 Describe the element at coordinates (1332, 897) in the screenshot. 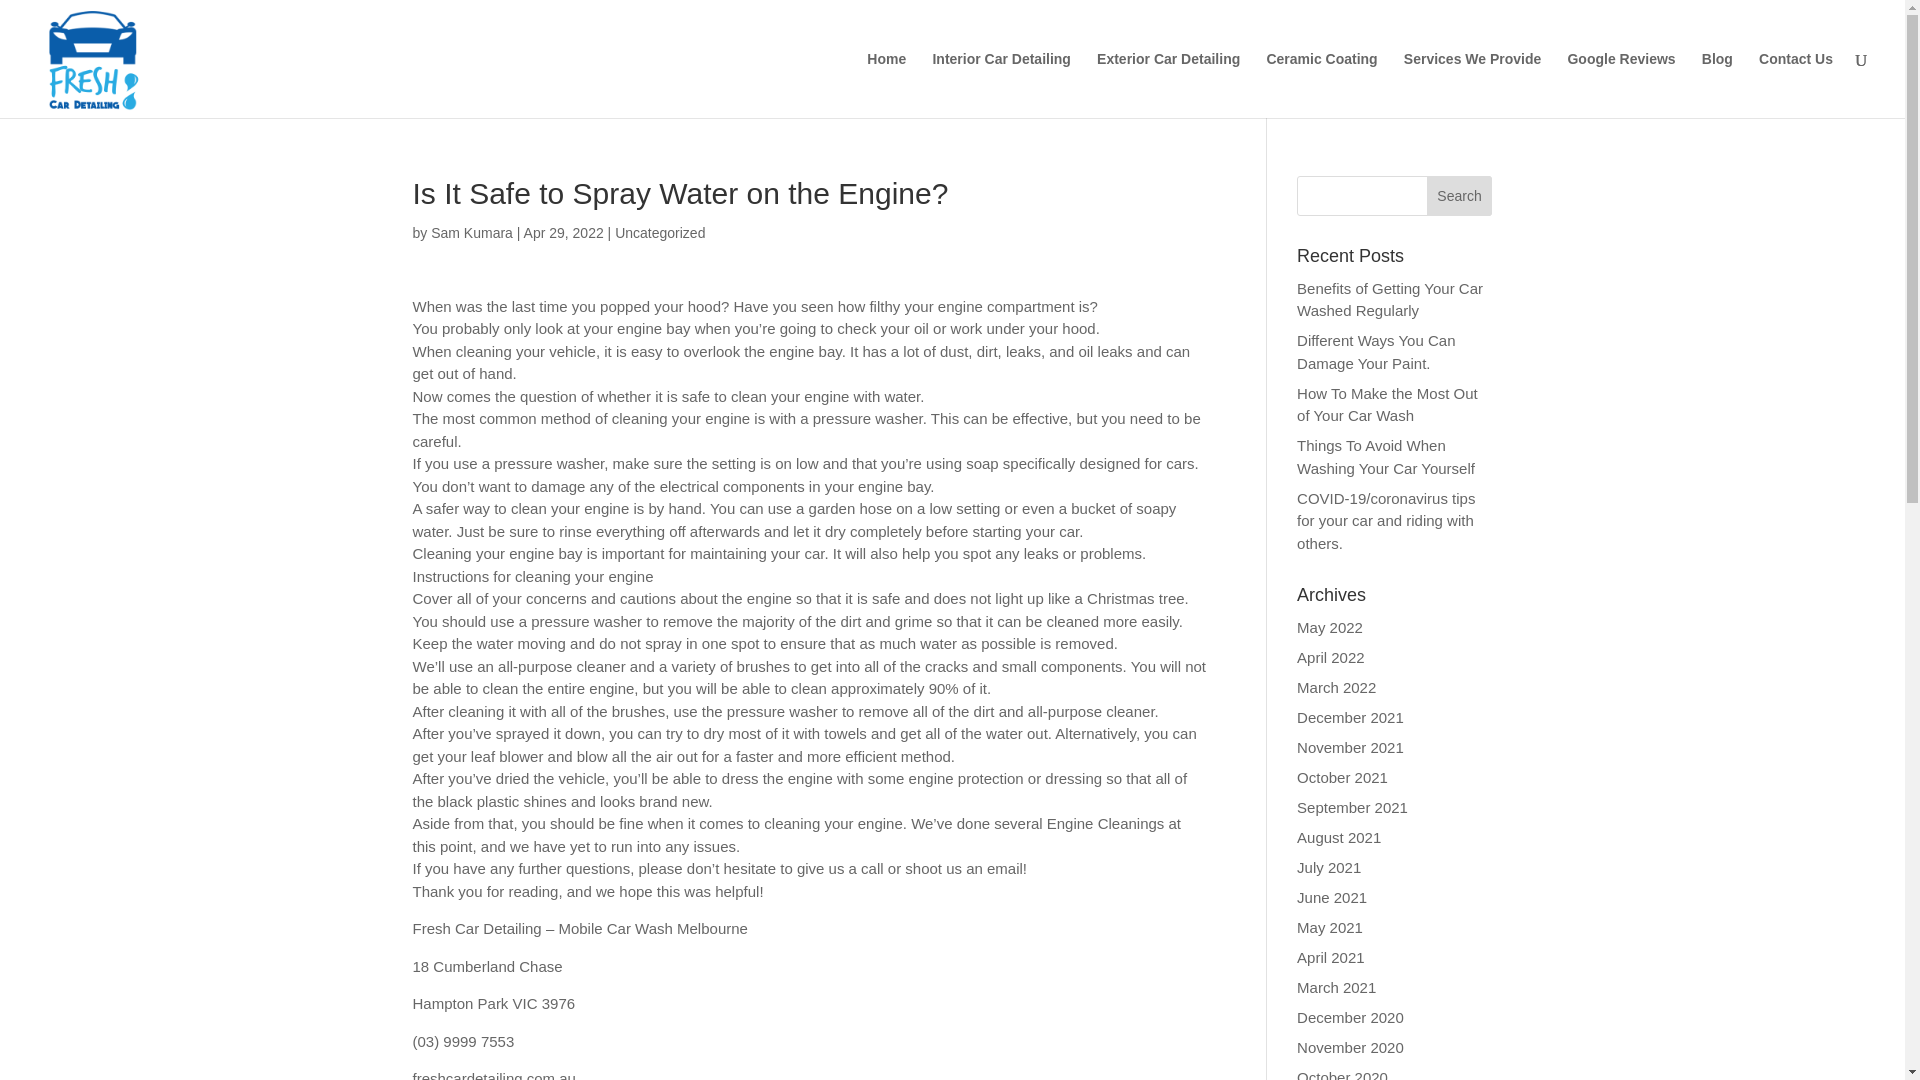

I see `June 2021` at that location.